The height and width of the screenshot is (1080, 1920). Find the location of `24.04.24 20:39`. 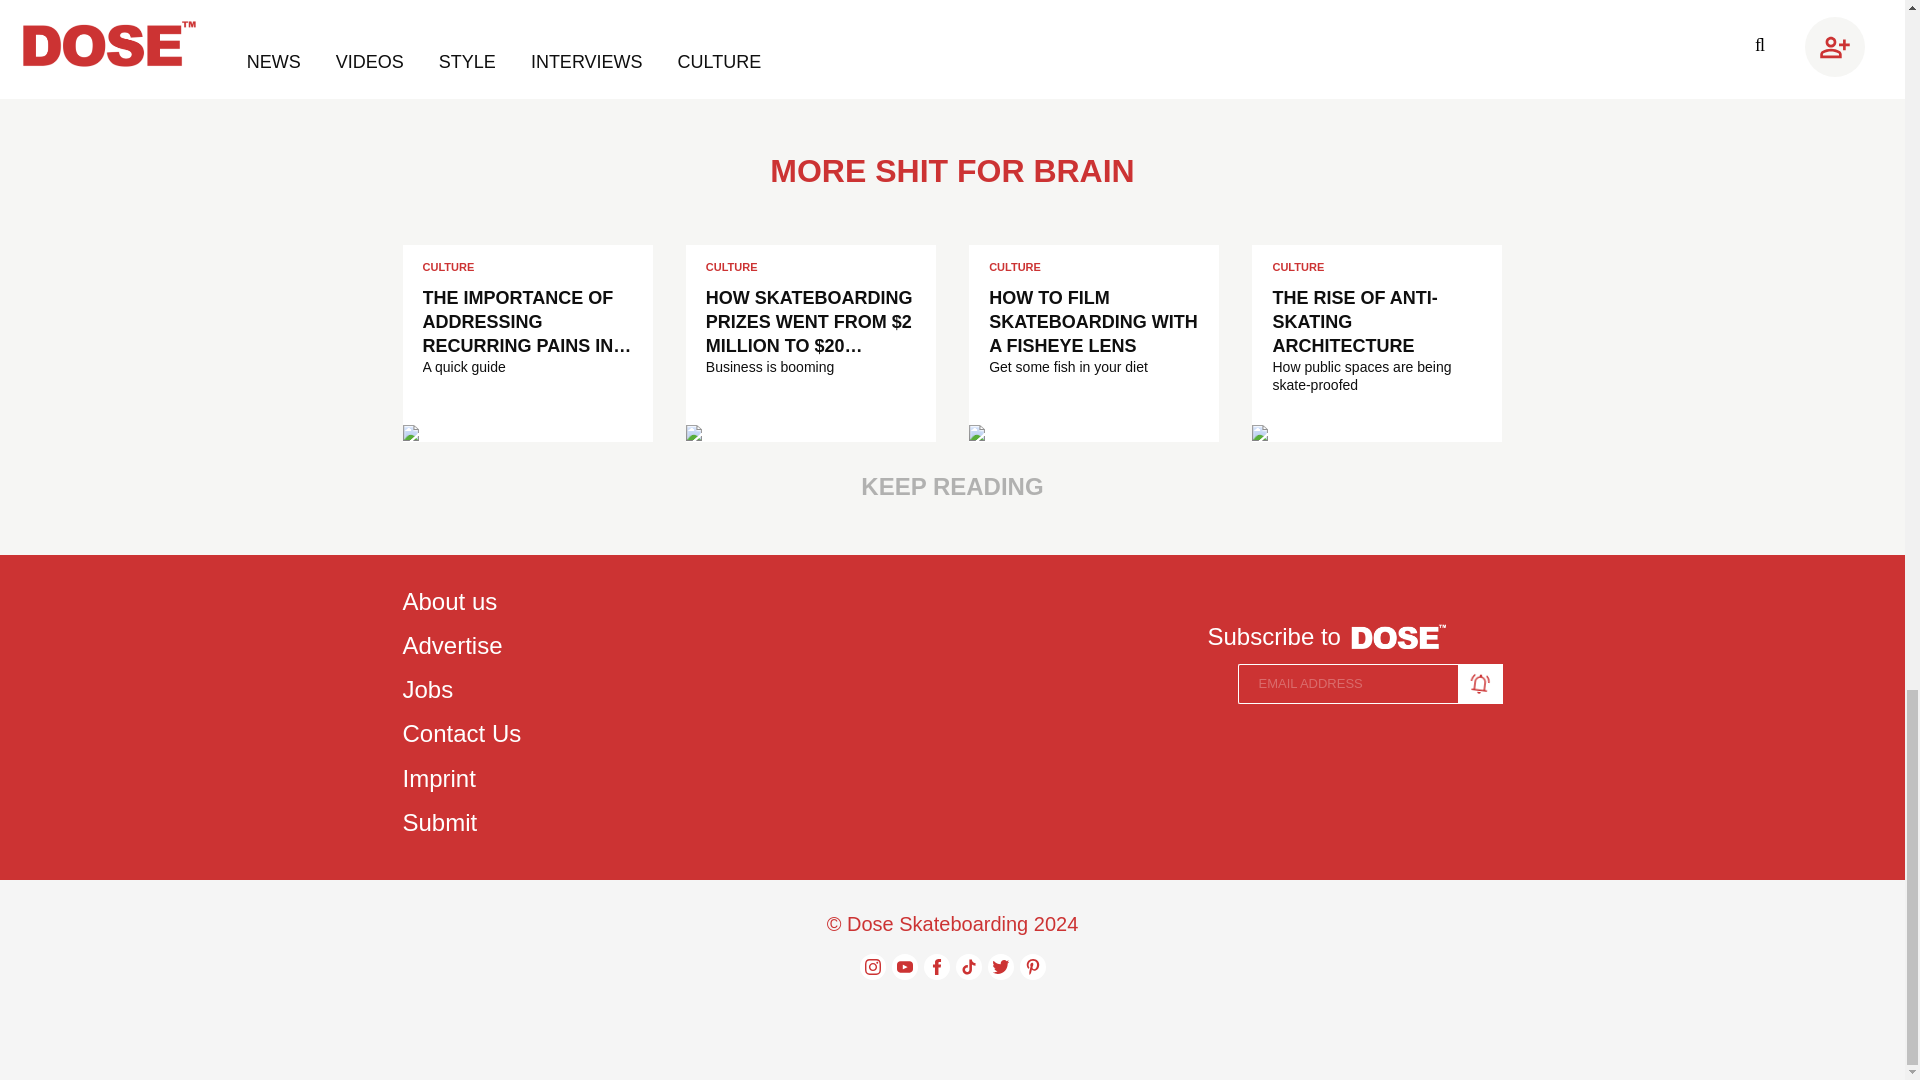

24.04.24 20:39 is located at coordinates (1313, 429).